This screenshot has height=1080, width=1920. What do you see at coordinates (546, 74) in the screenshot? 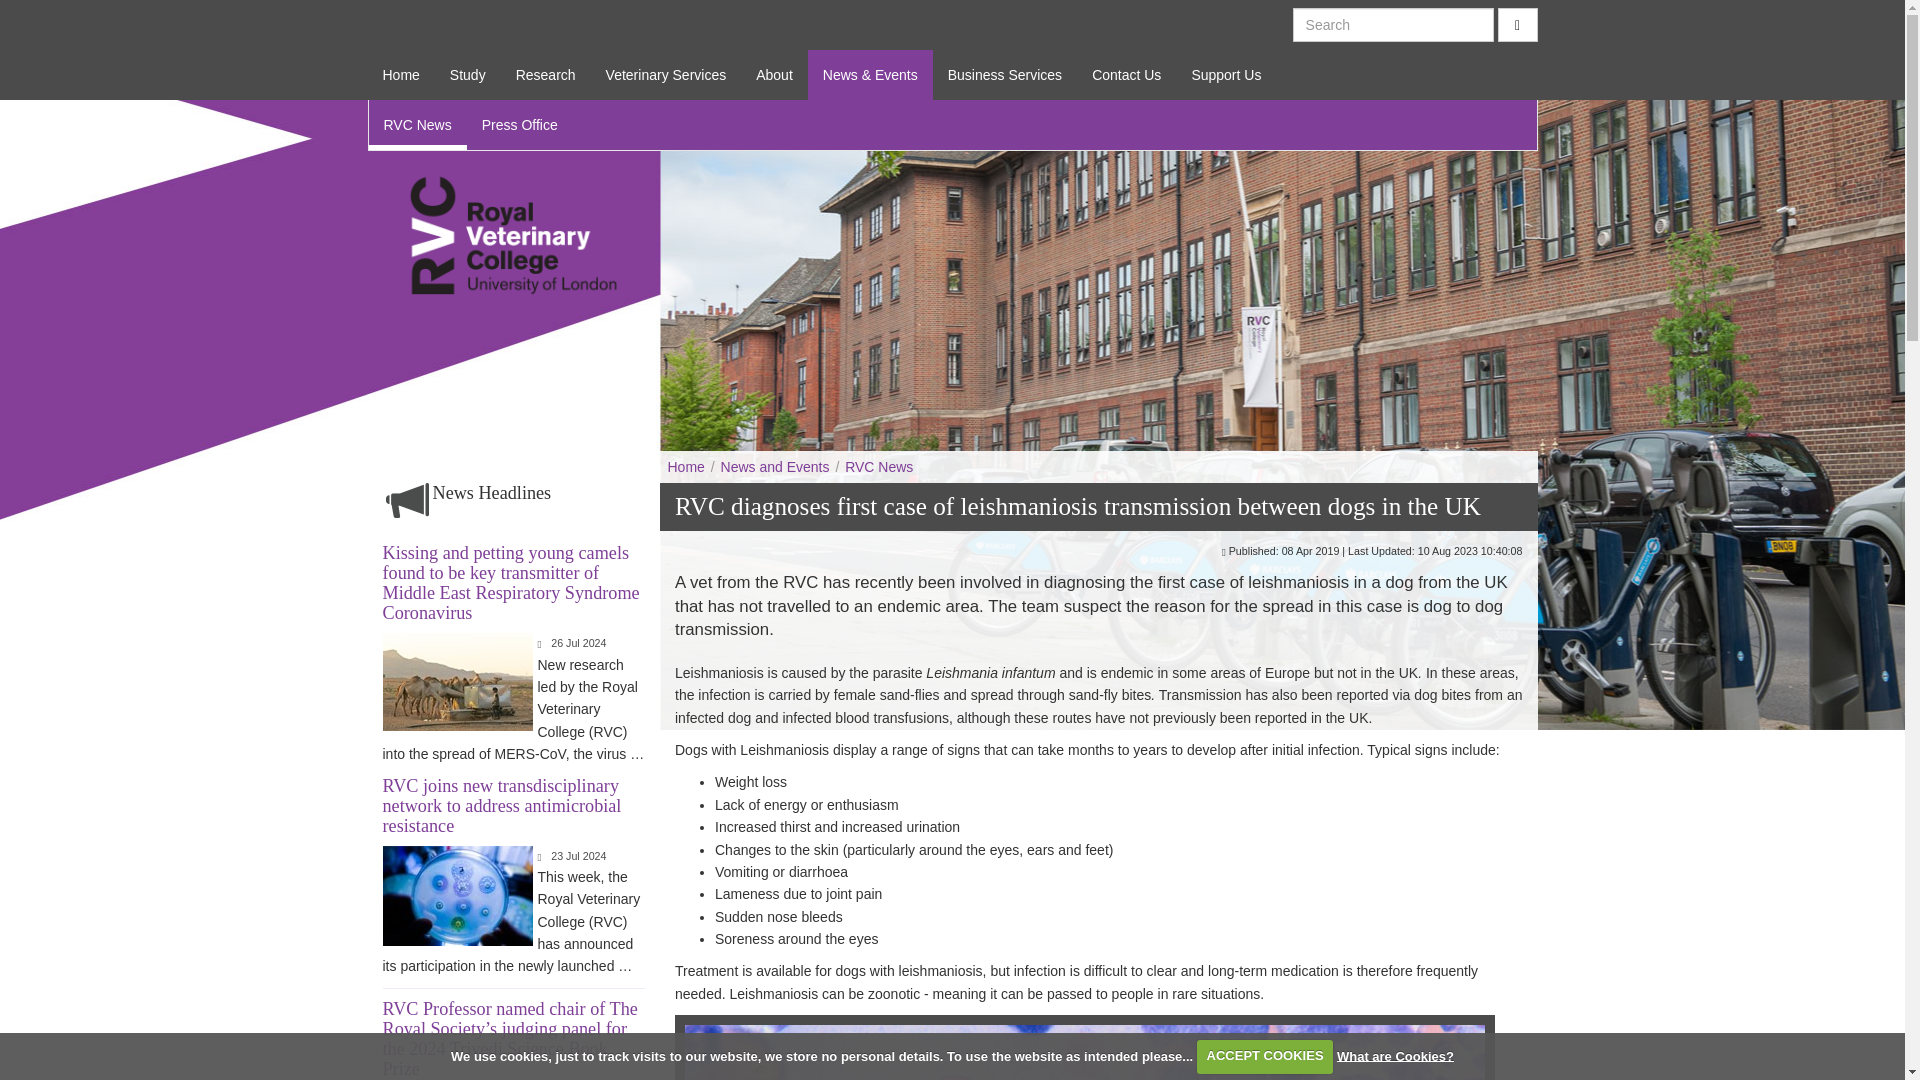
I see `Research` at bounding box center [546, 74].